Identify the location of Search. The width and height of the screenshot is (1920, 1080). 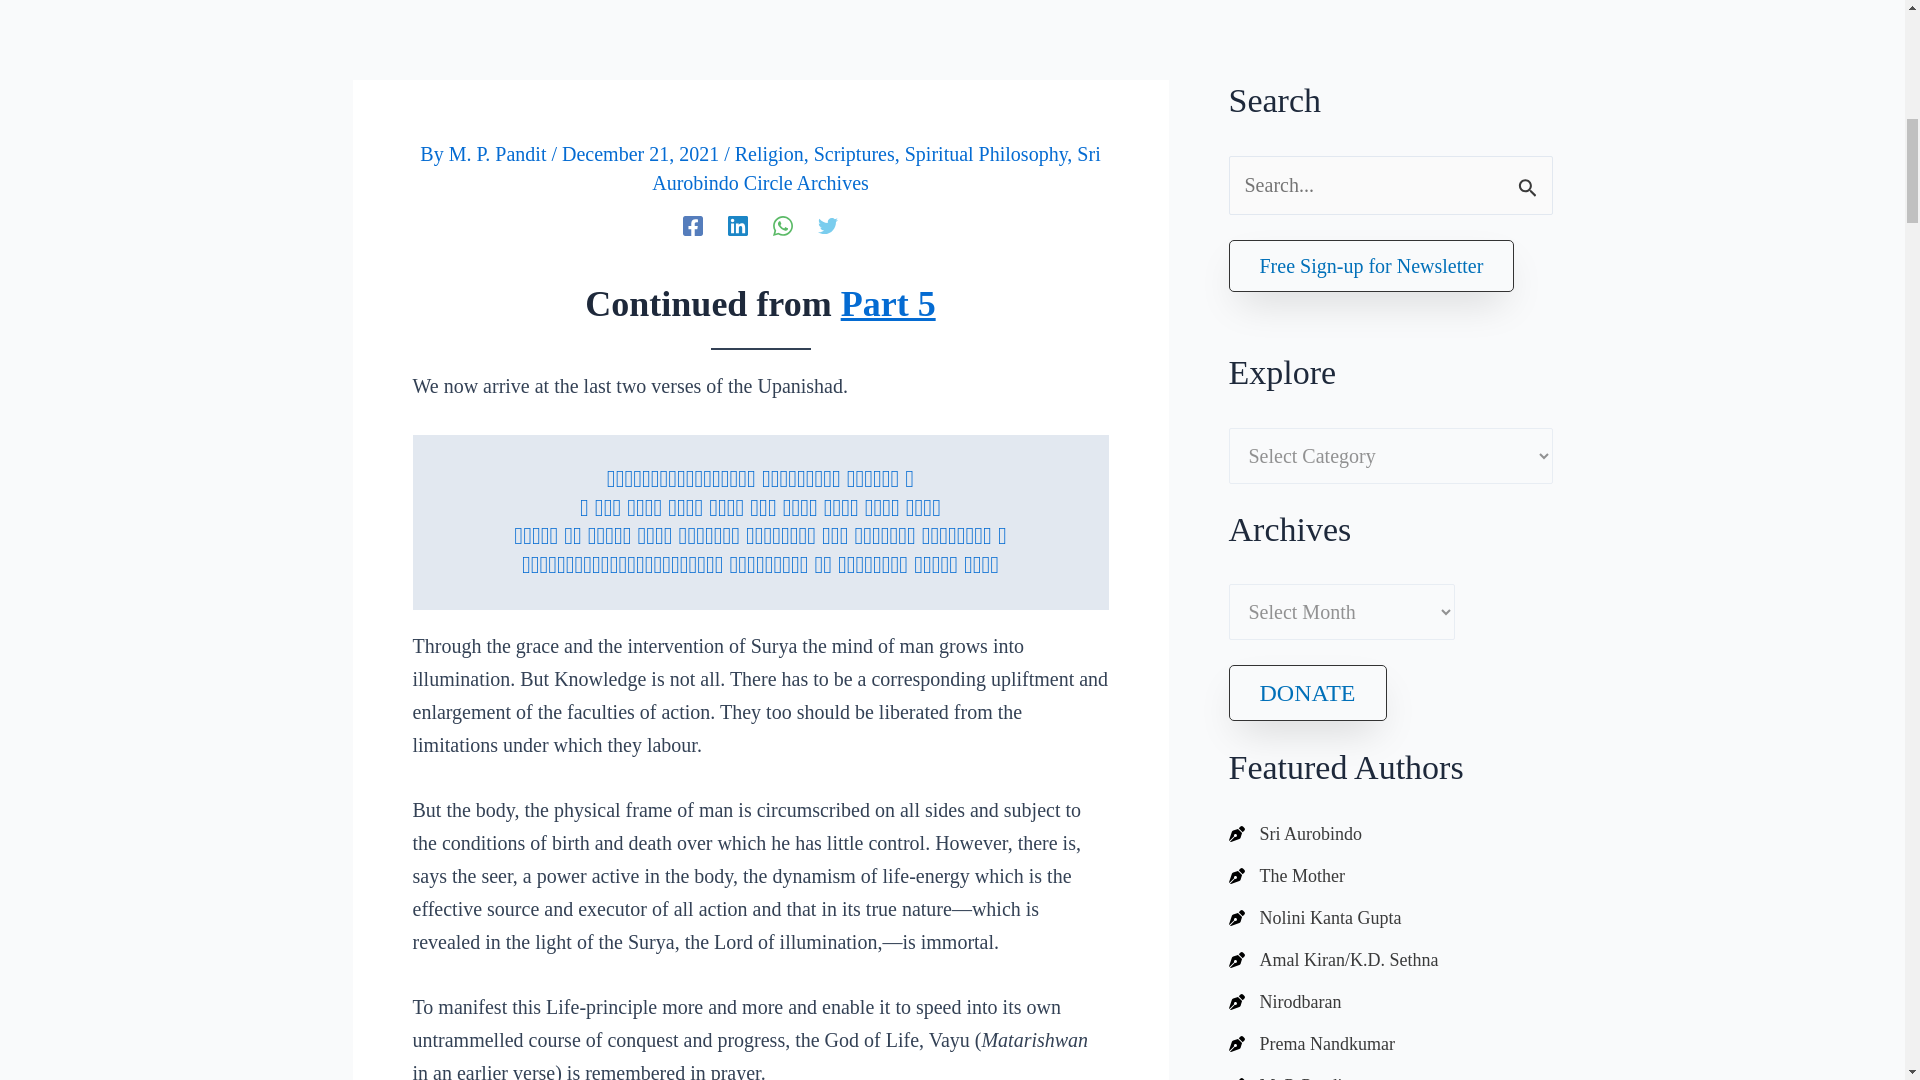
(1530, 178).